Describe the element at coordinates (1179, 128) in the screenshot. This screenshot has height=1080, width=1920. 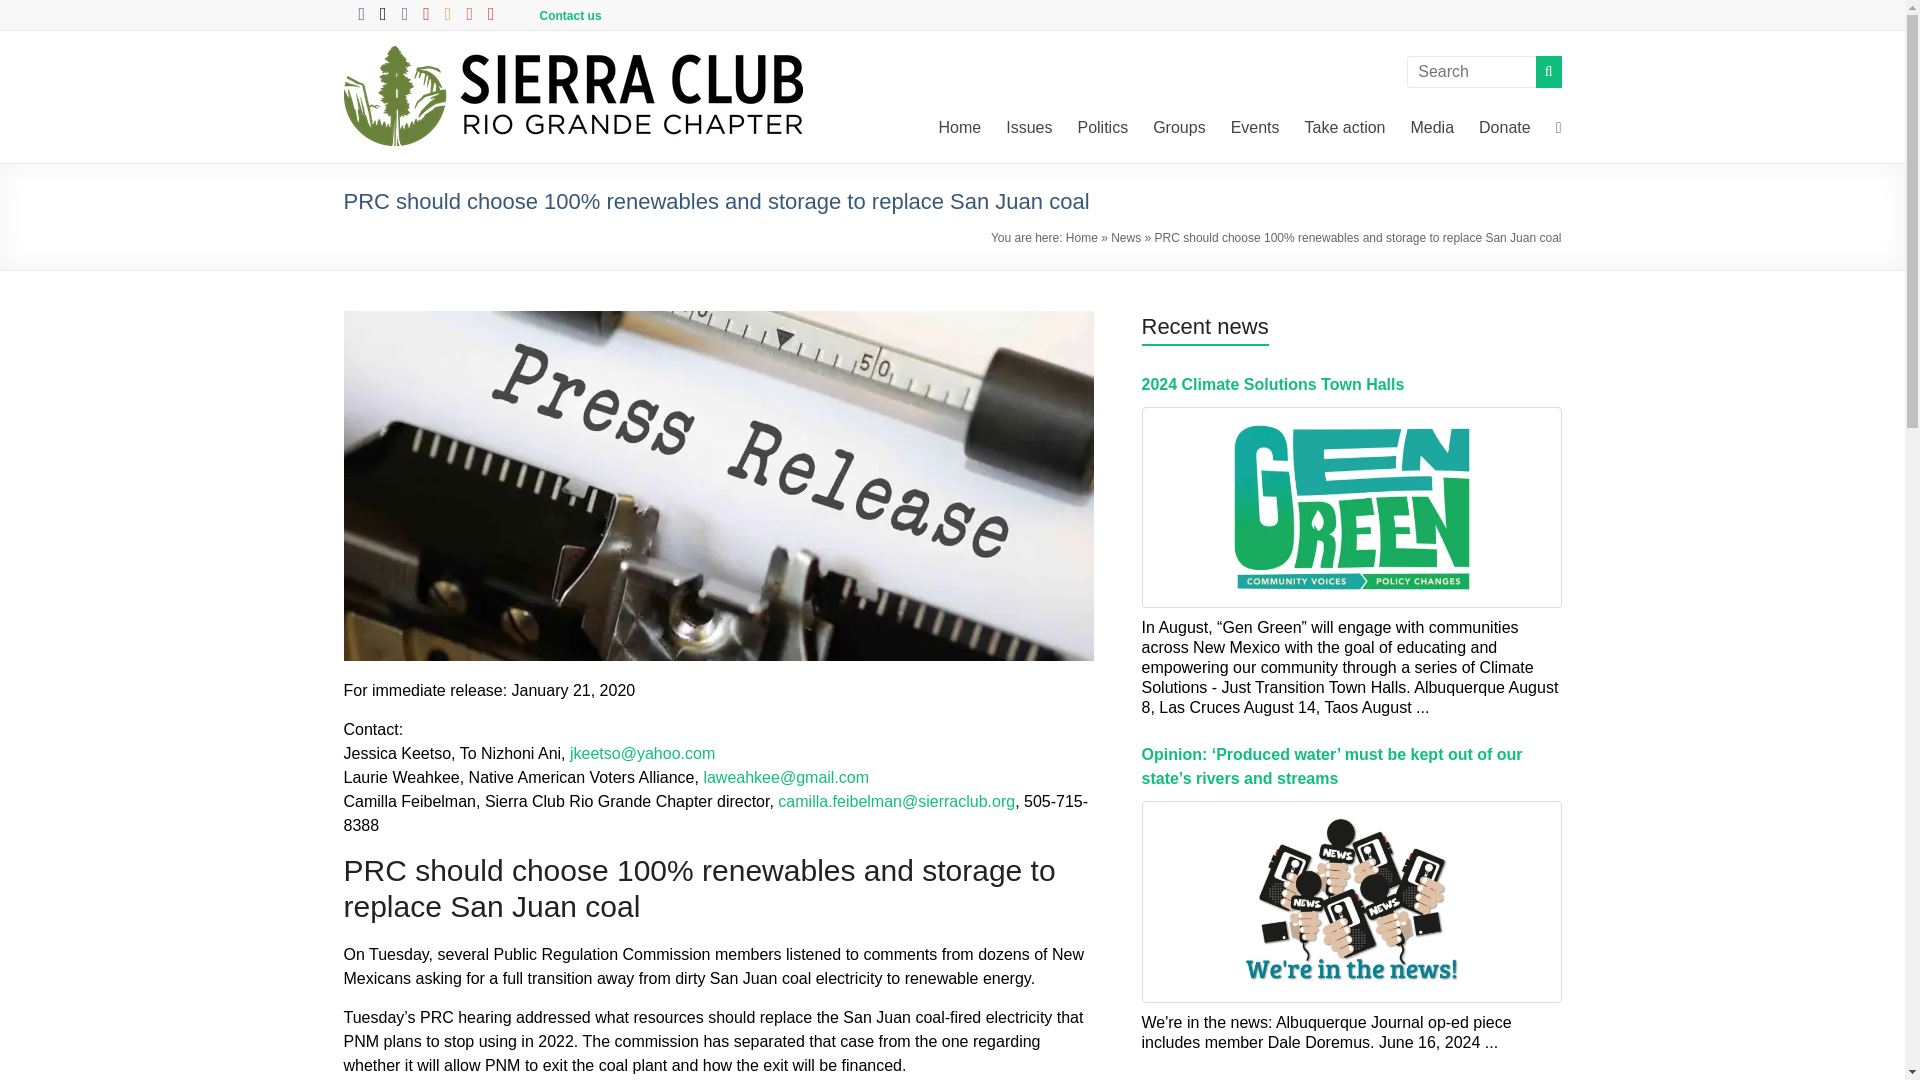
I see `Groups` at that location.